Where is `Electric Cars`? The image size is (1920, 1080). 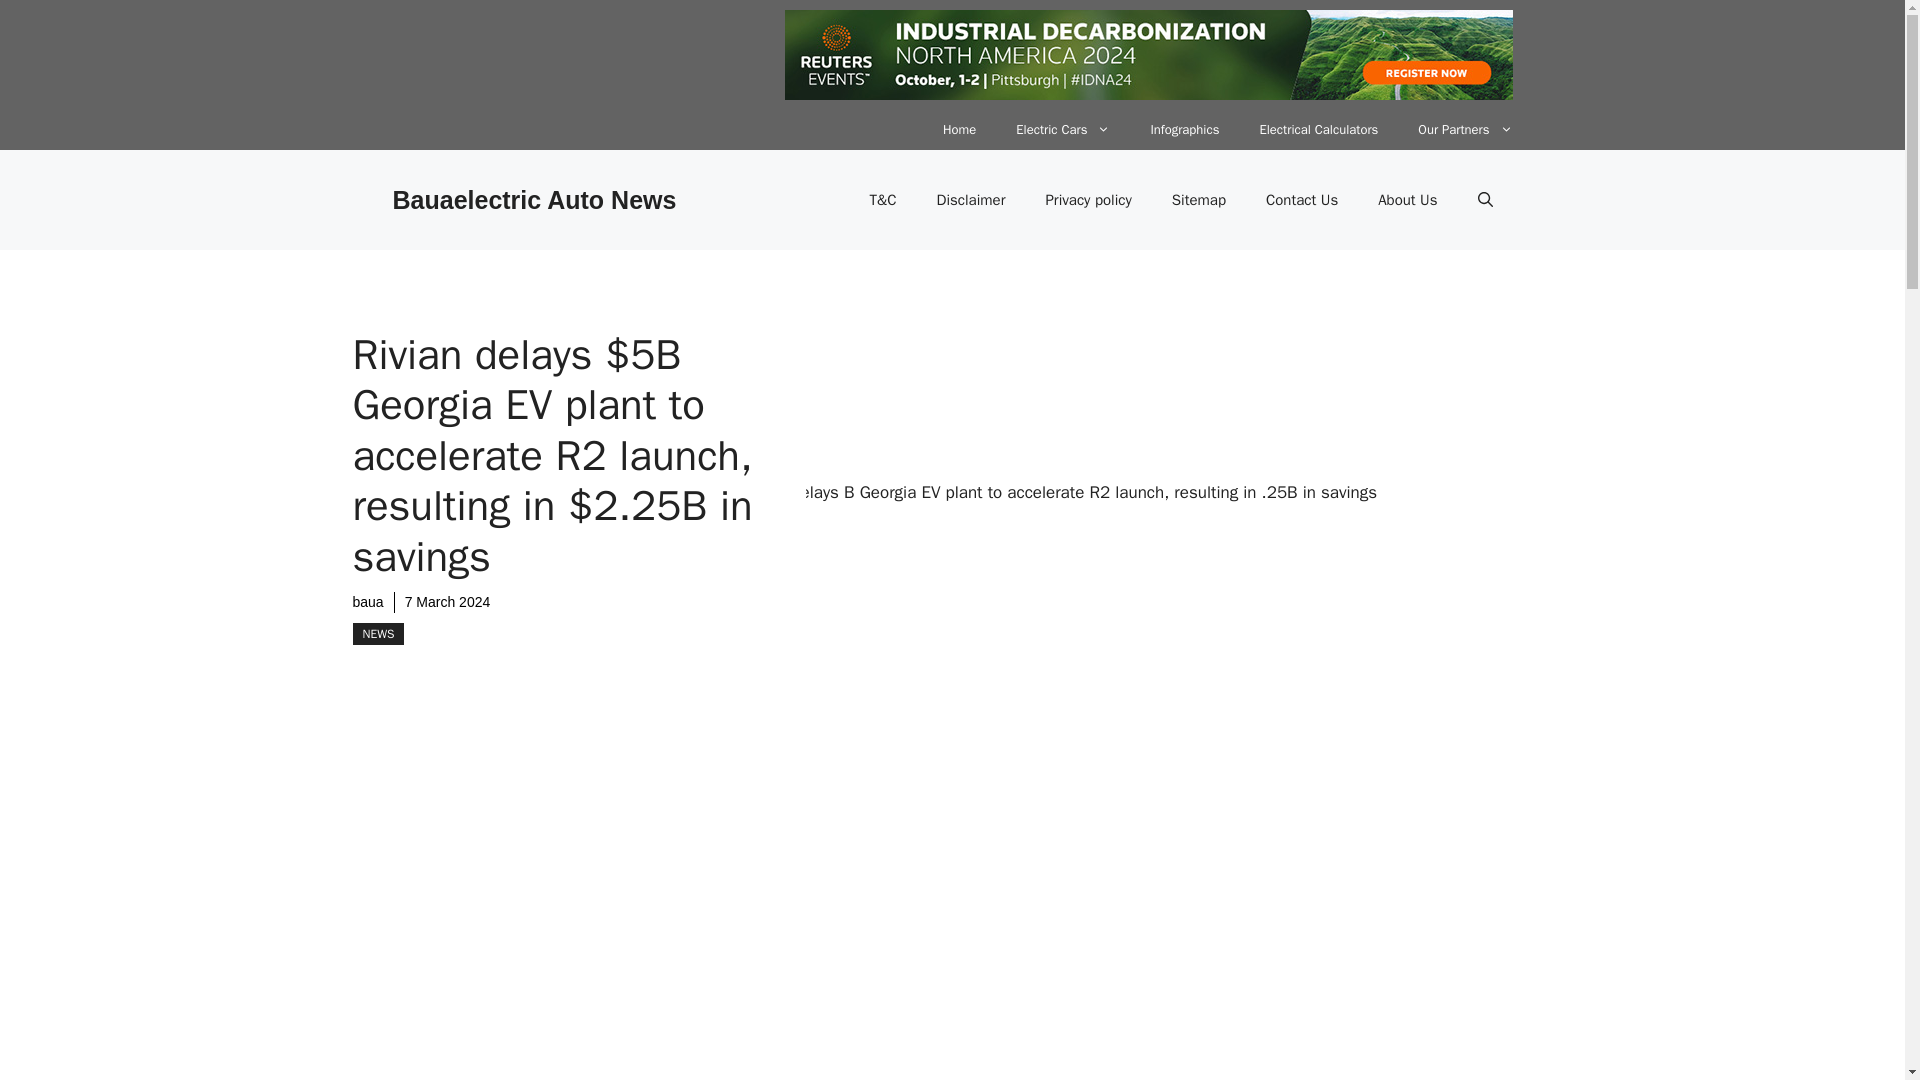 Electric Cars is located at coordinates (1063, 130).